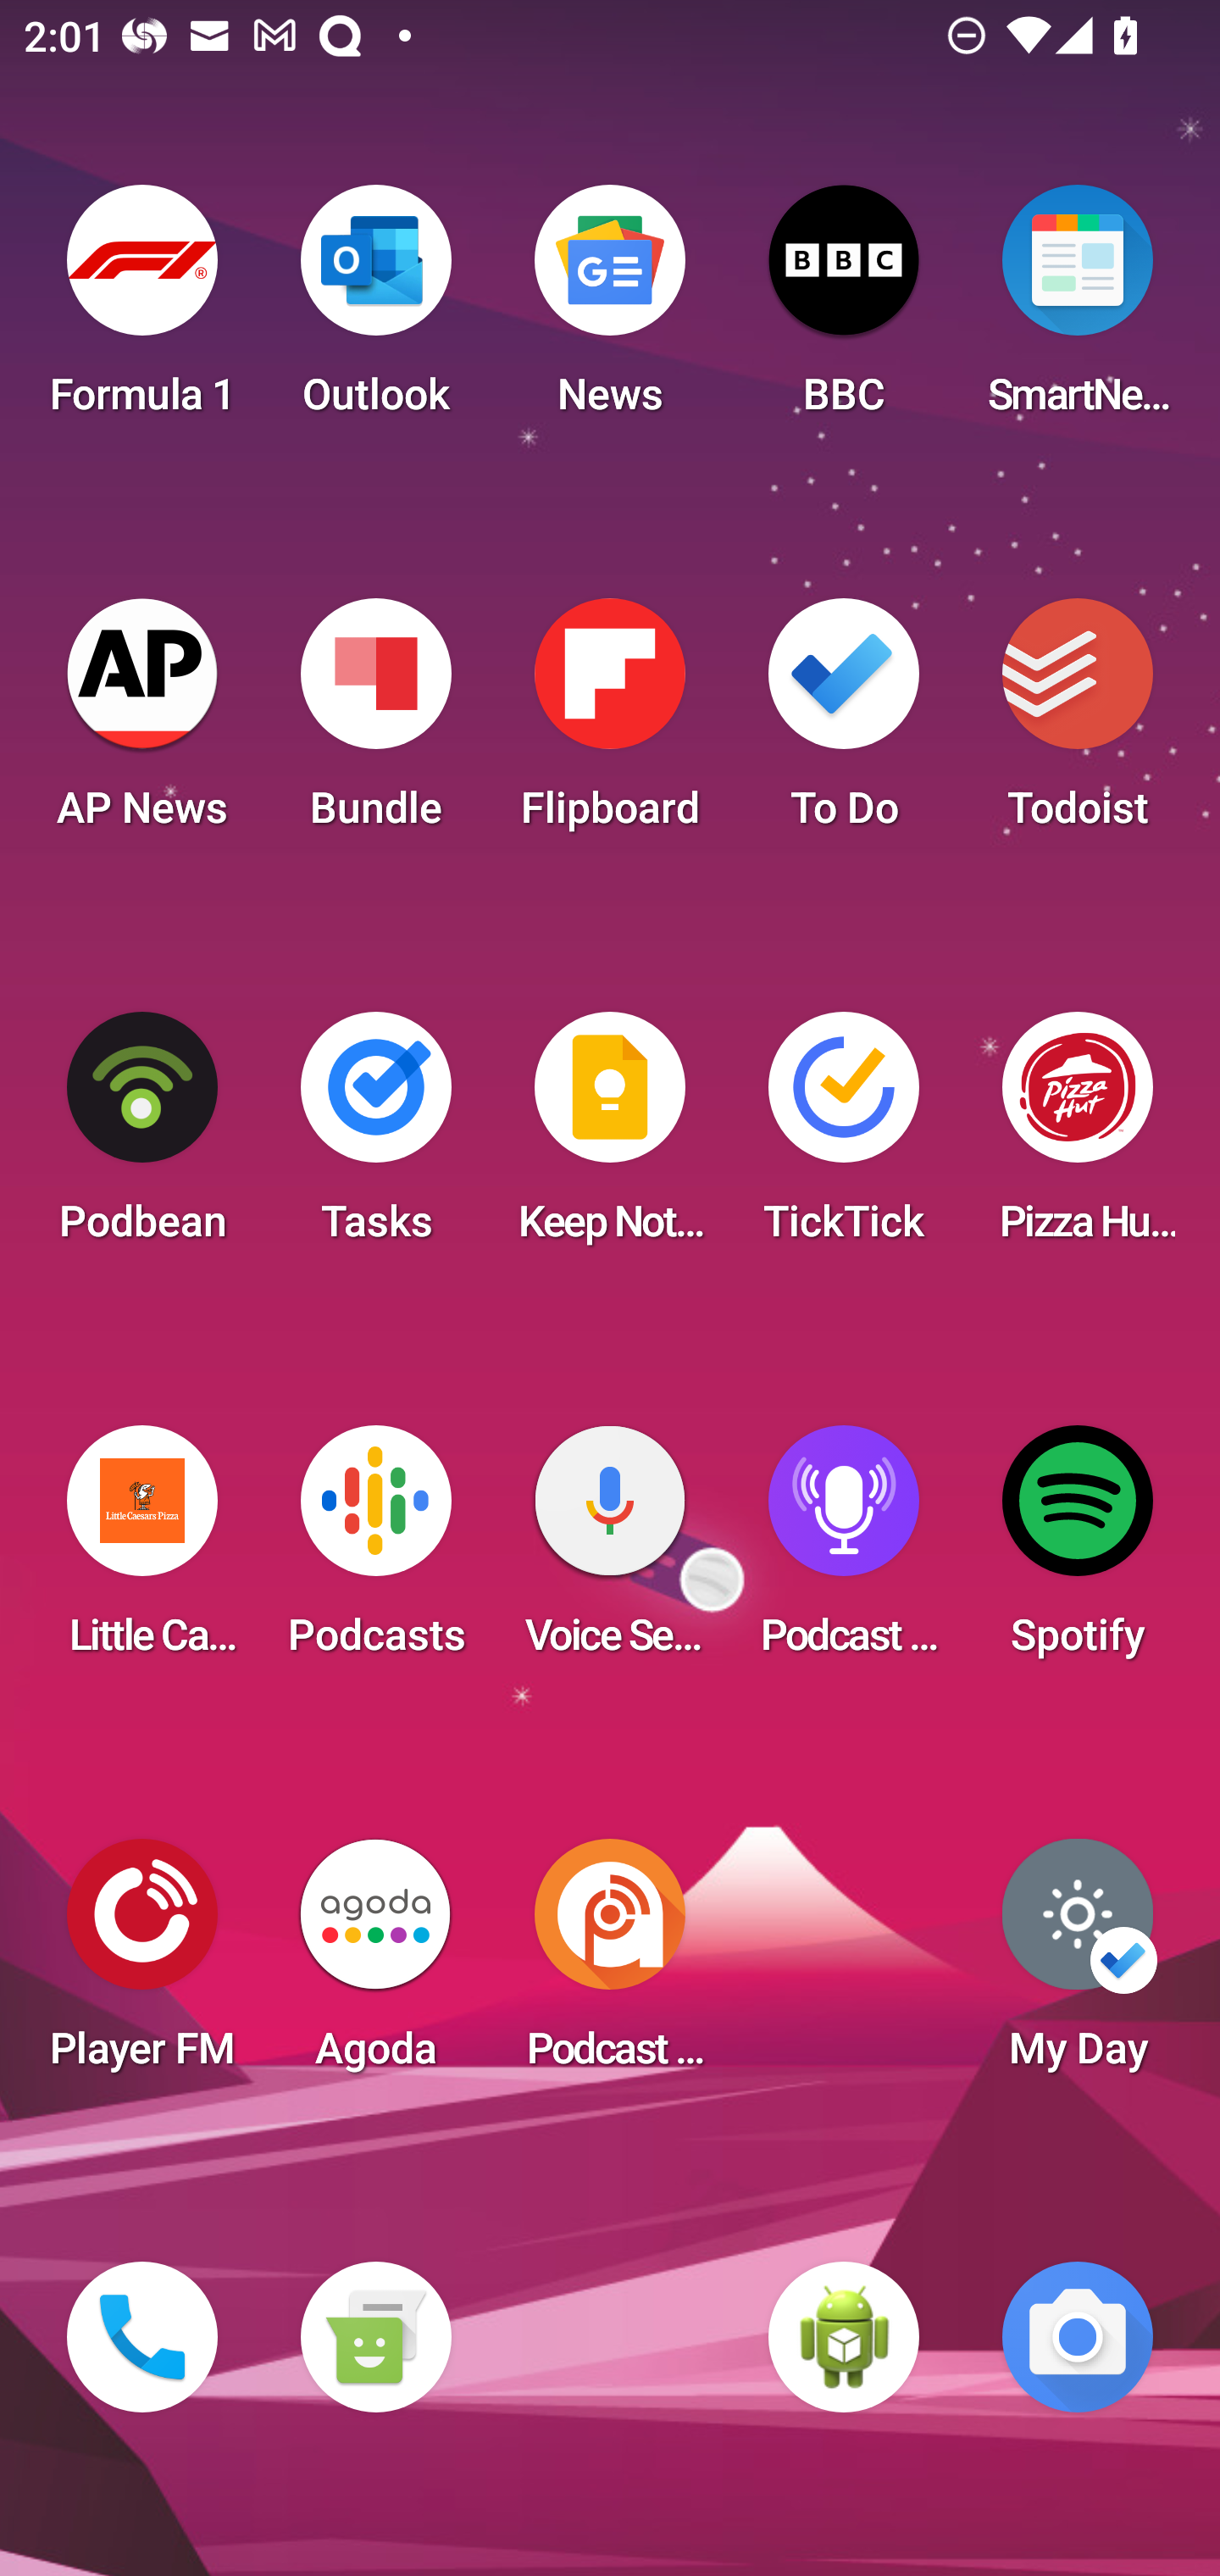  I want to click on TickTick, so click(844, 1137).